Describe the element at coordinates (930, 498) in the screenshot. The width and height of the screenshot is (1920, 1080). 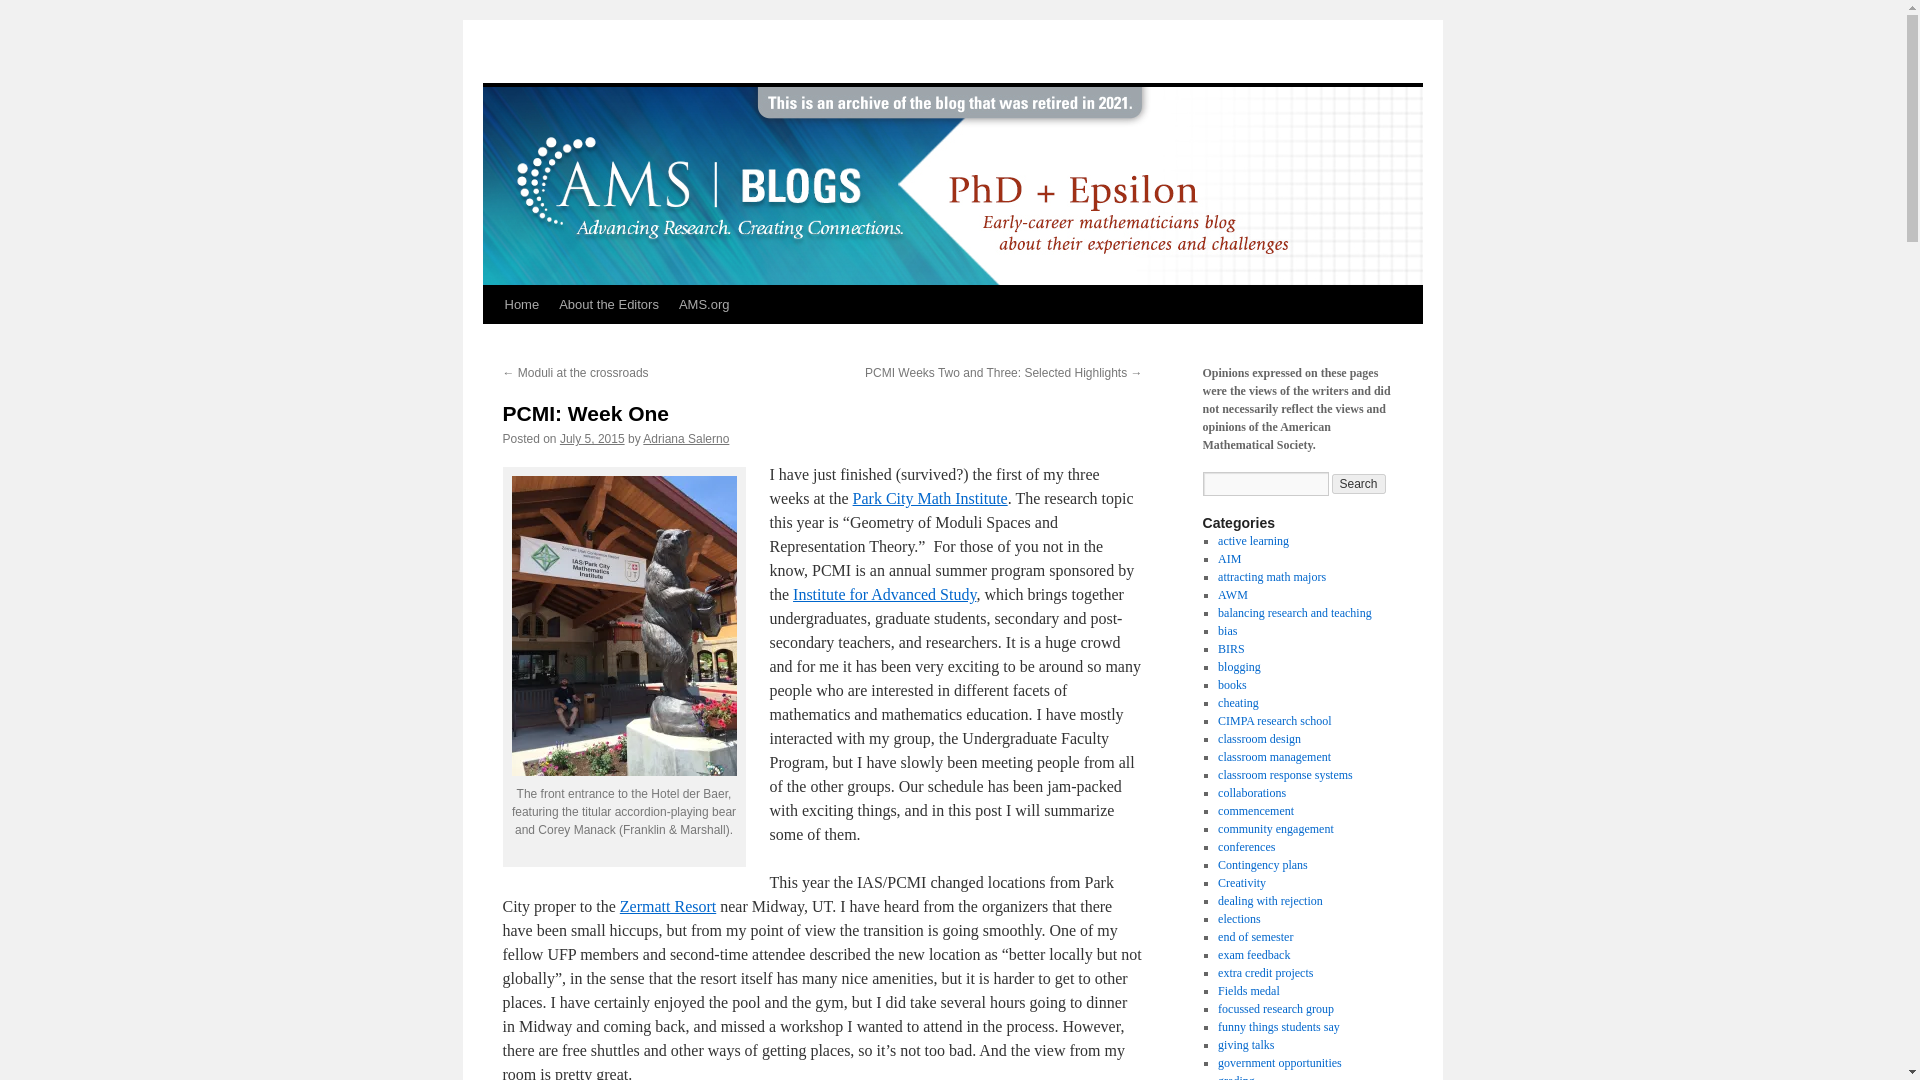
I see `Park City Math Institute` at that location.